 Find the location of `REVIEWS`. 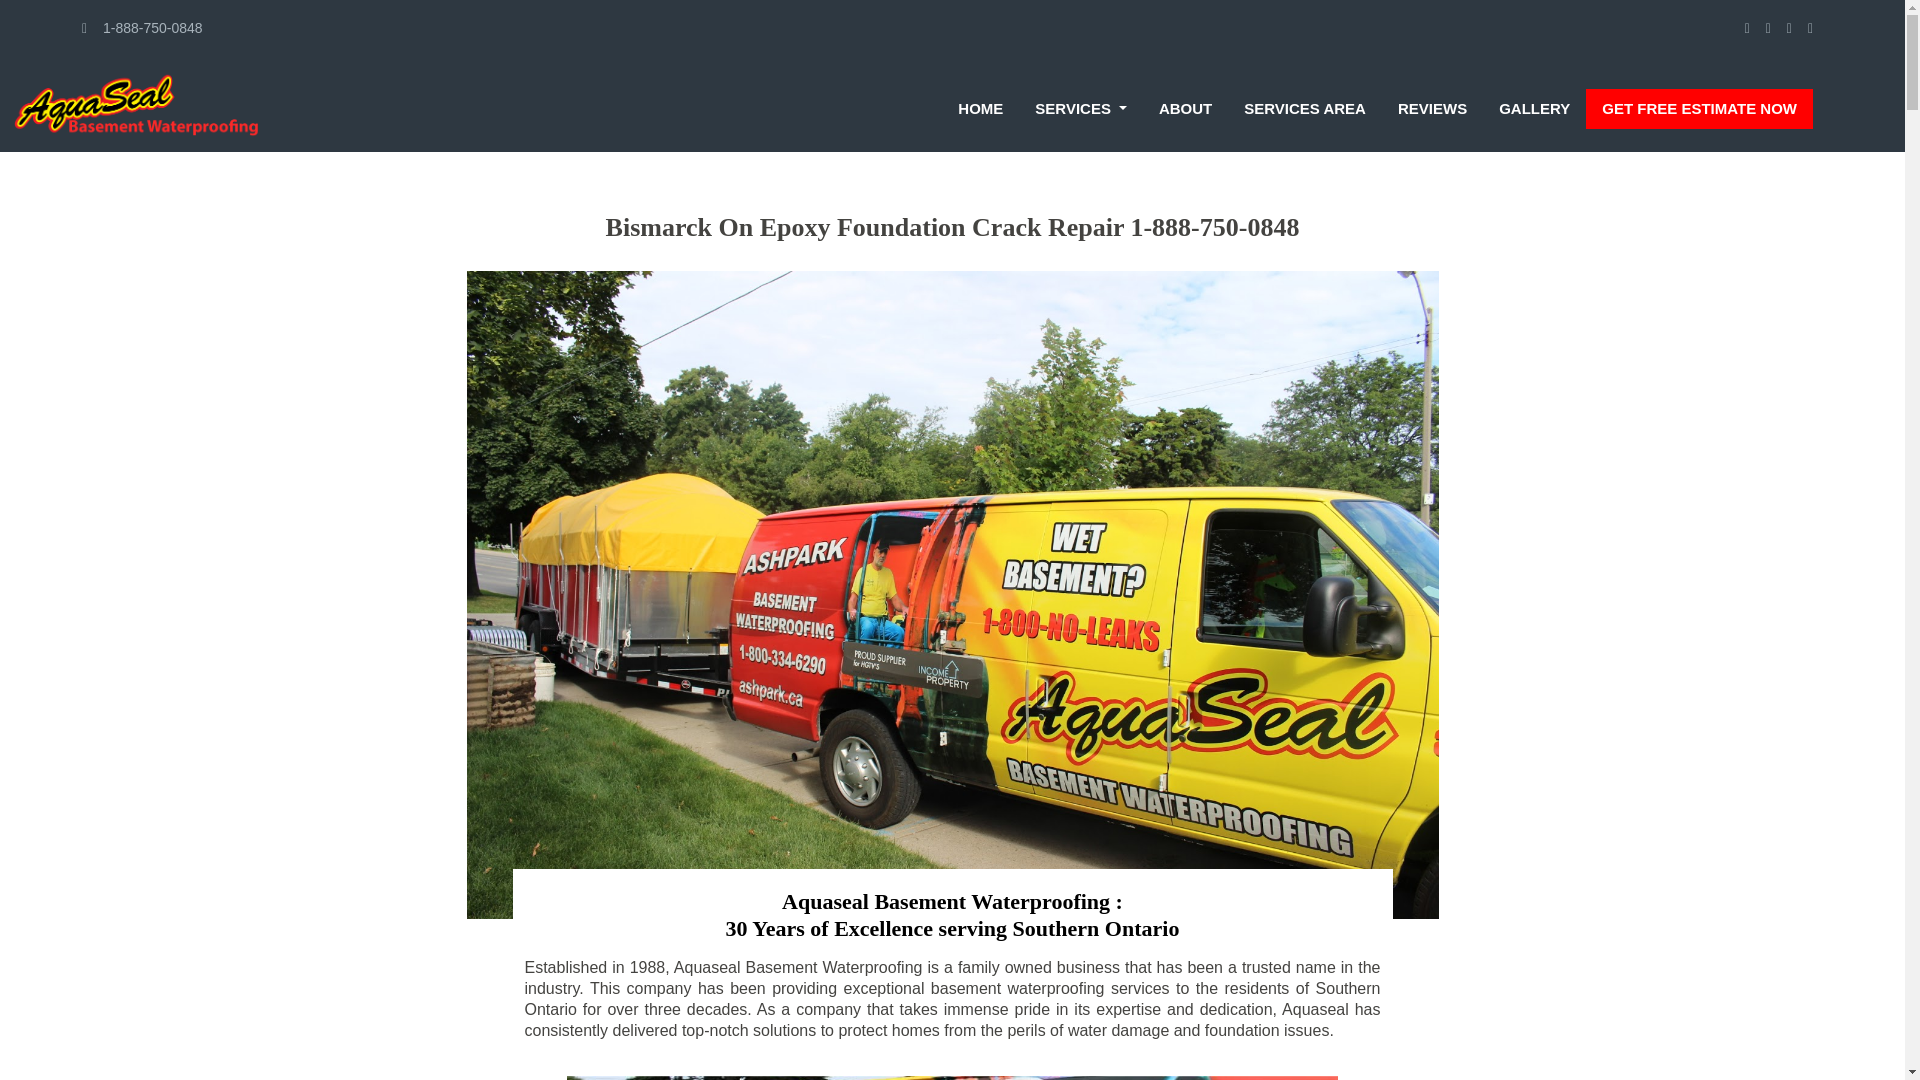

REVIEWS is located at coordinates (1432, 108).